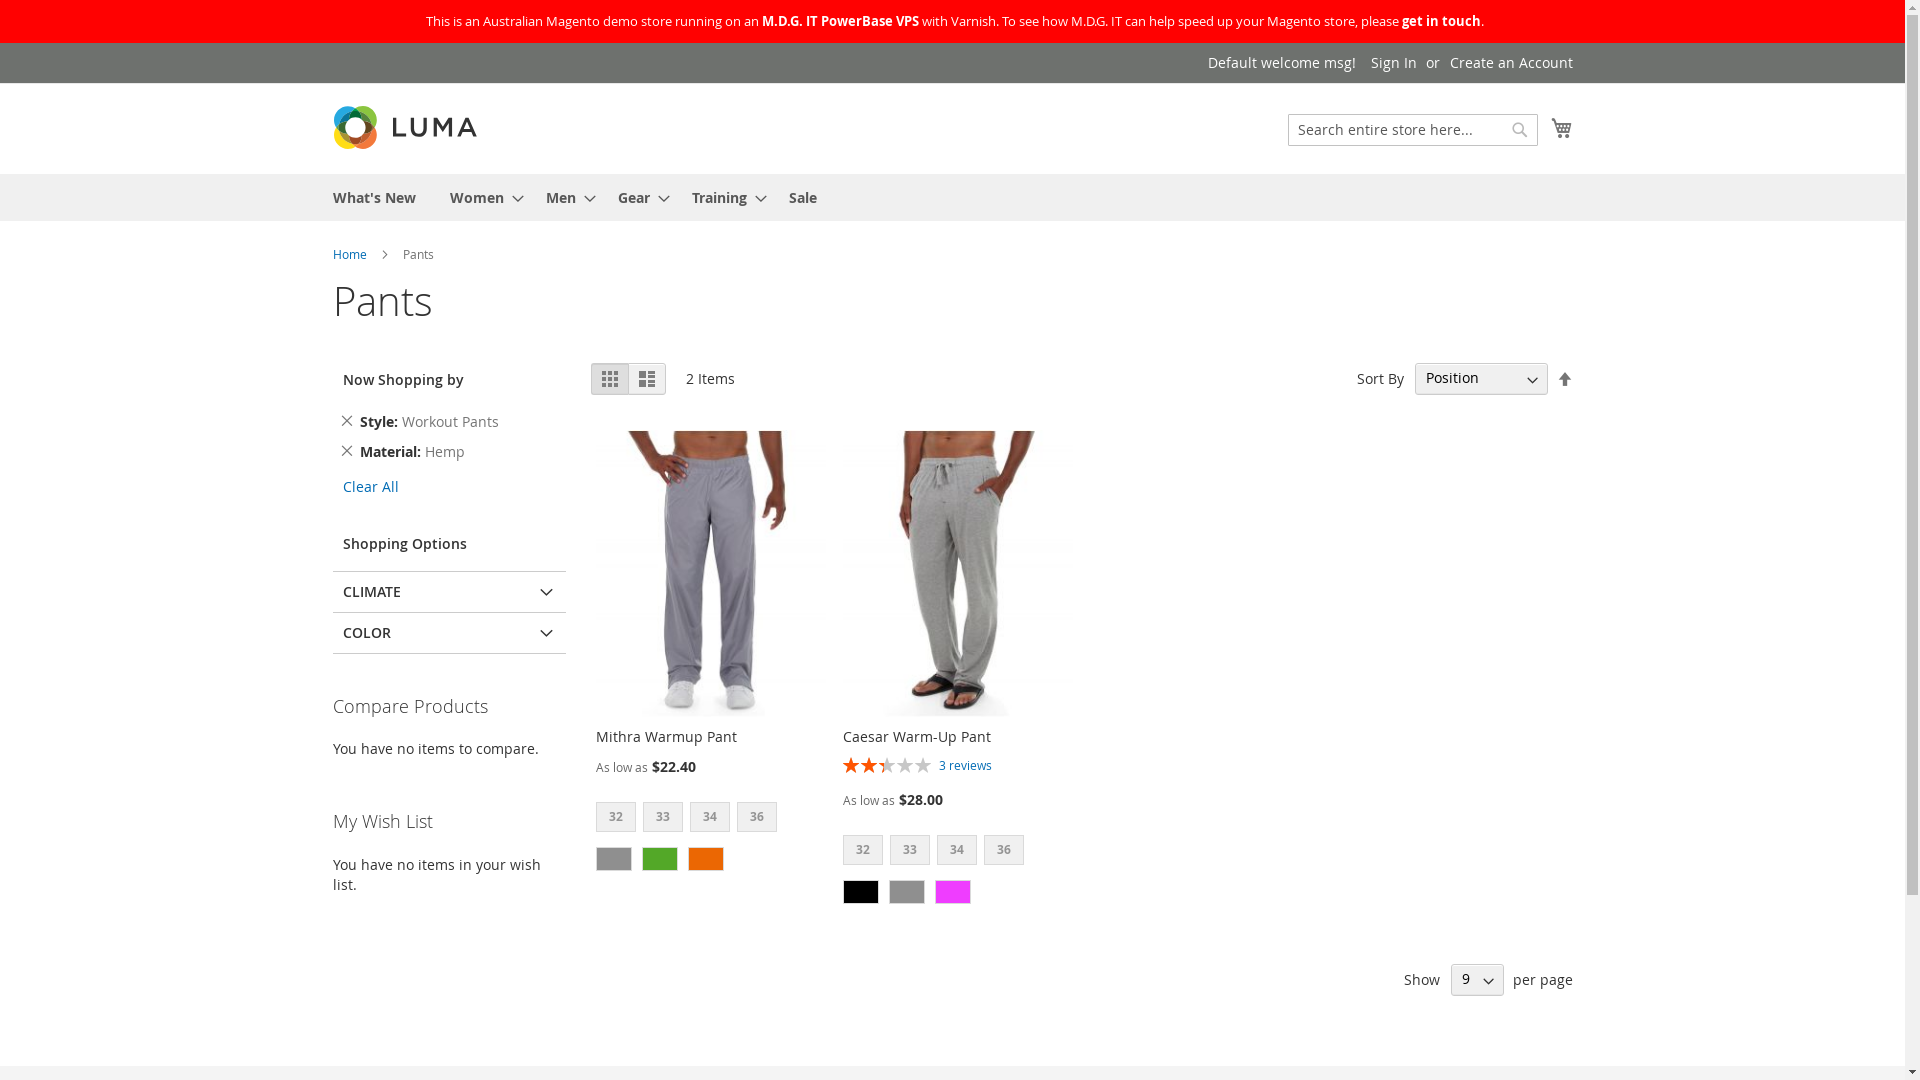  I want to click on Training, so click(724, 198).